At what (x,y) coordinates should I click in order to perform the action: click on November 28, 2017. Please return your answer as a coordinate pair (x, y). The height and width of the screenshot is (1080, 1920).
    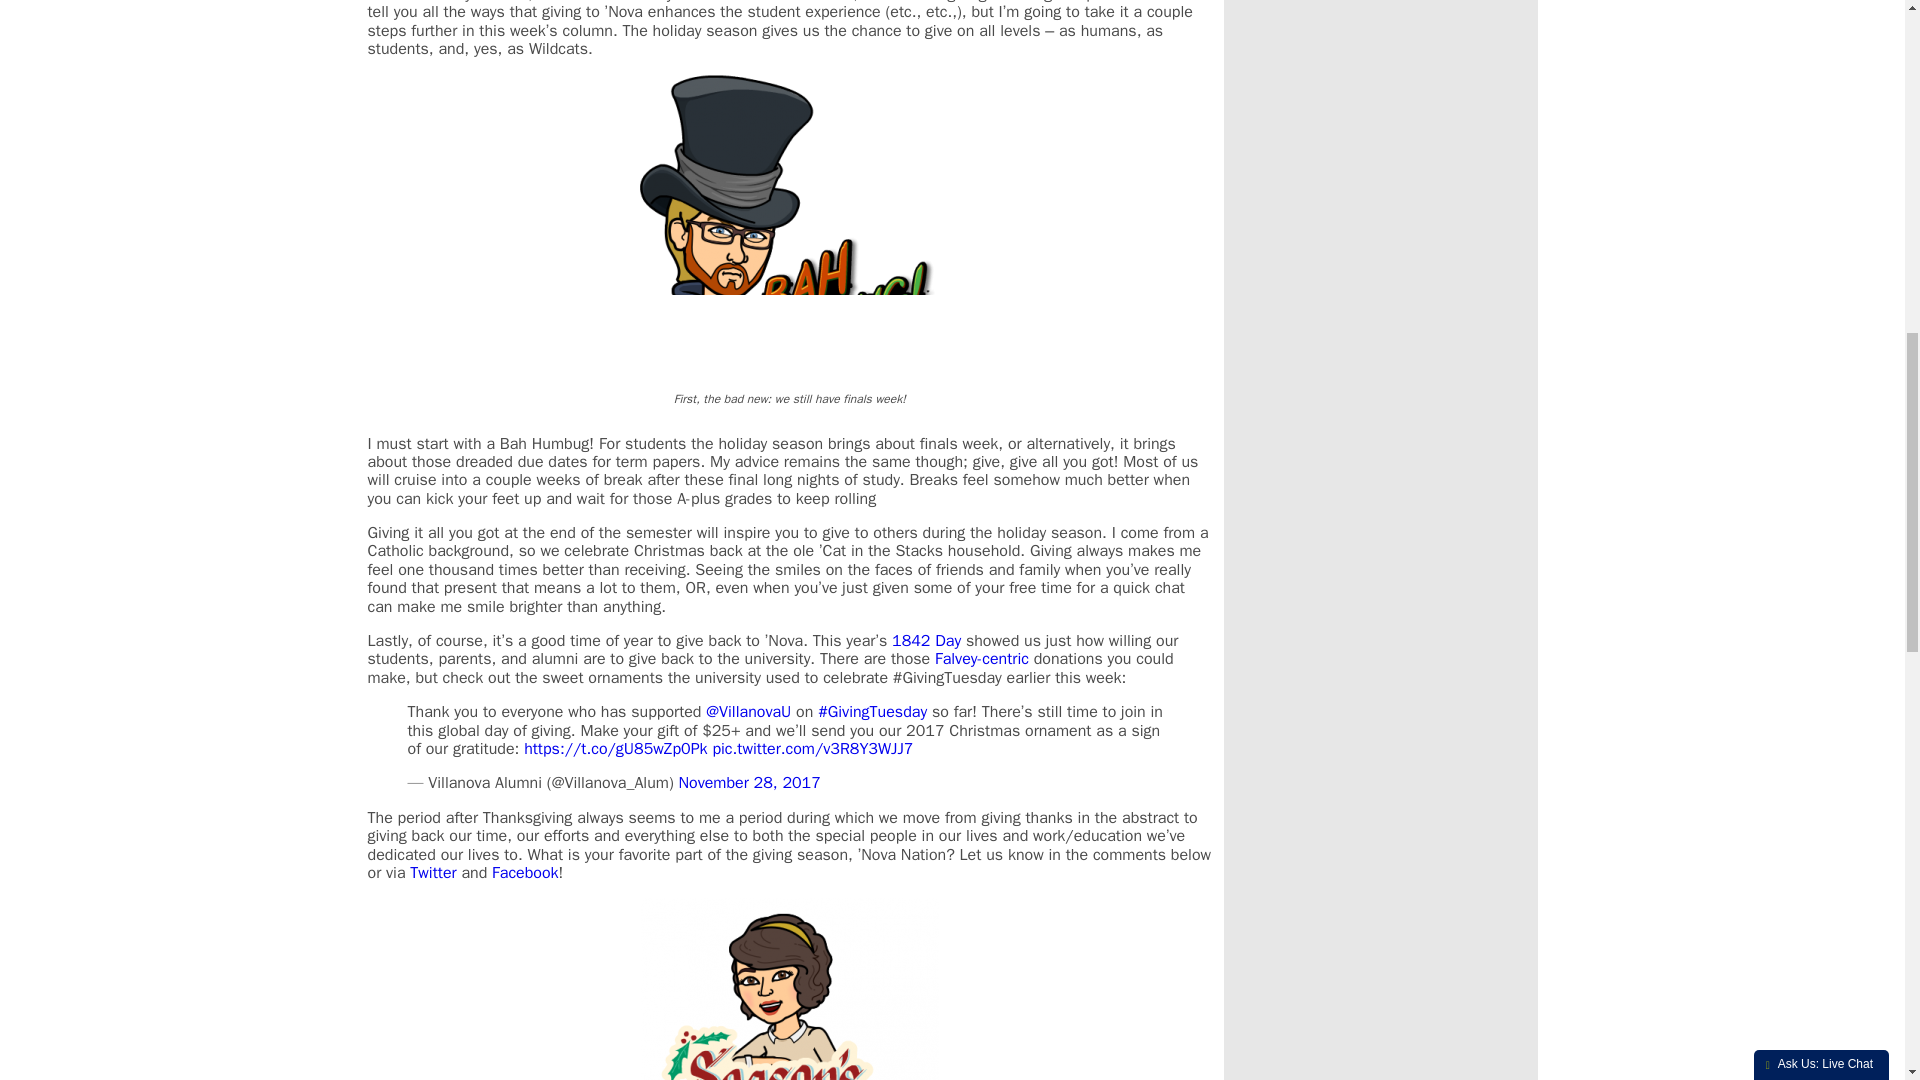
    Looking at the image, I should click on (748, 782).